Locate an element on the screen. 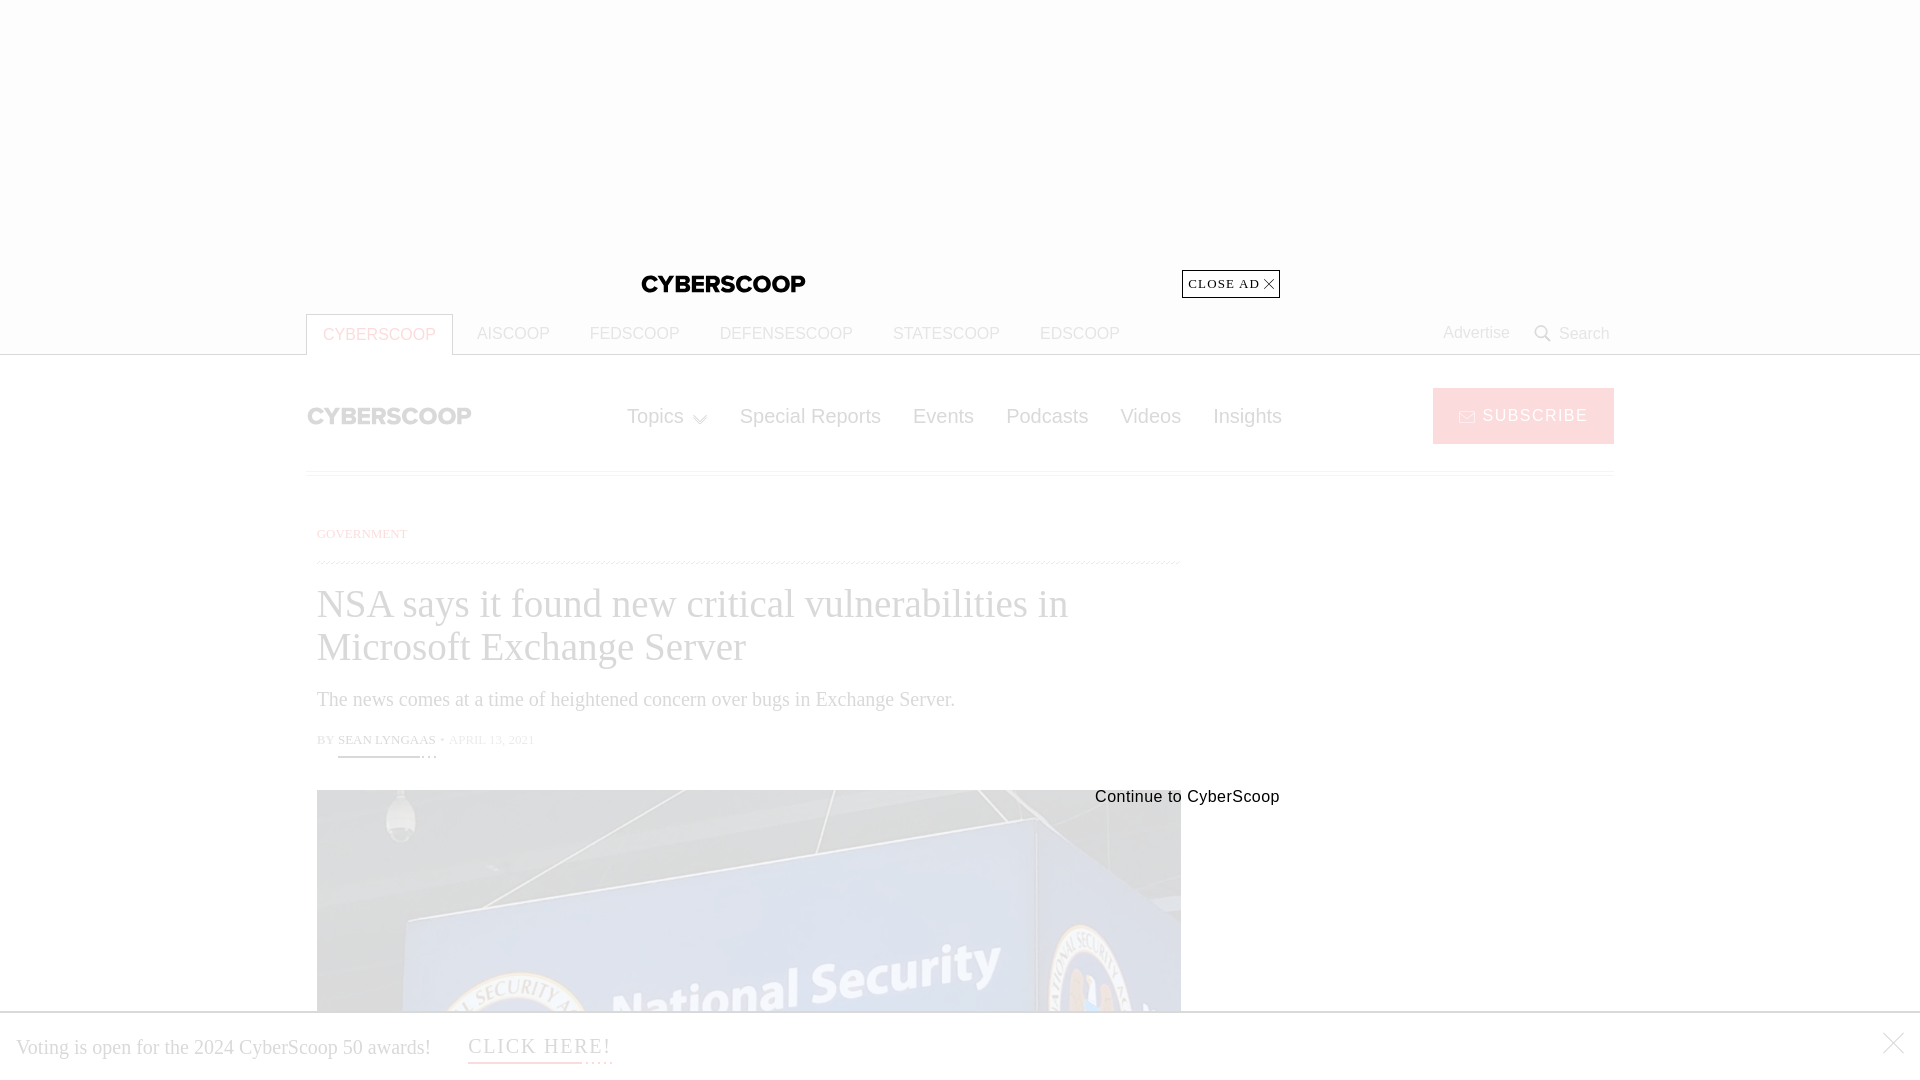  FEDSCOOP is located at coordinates (634, 334).